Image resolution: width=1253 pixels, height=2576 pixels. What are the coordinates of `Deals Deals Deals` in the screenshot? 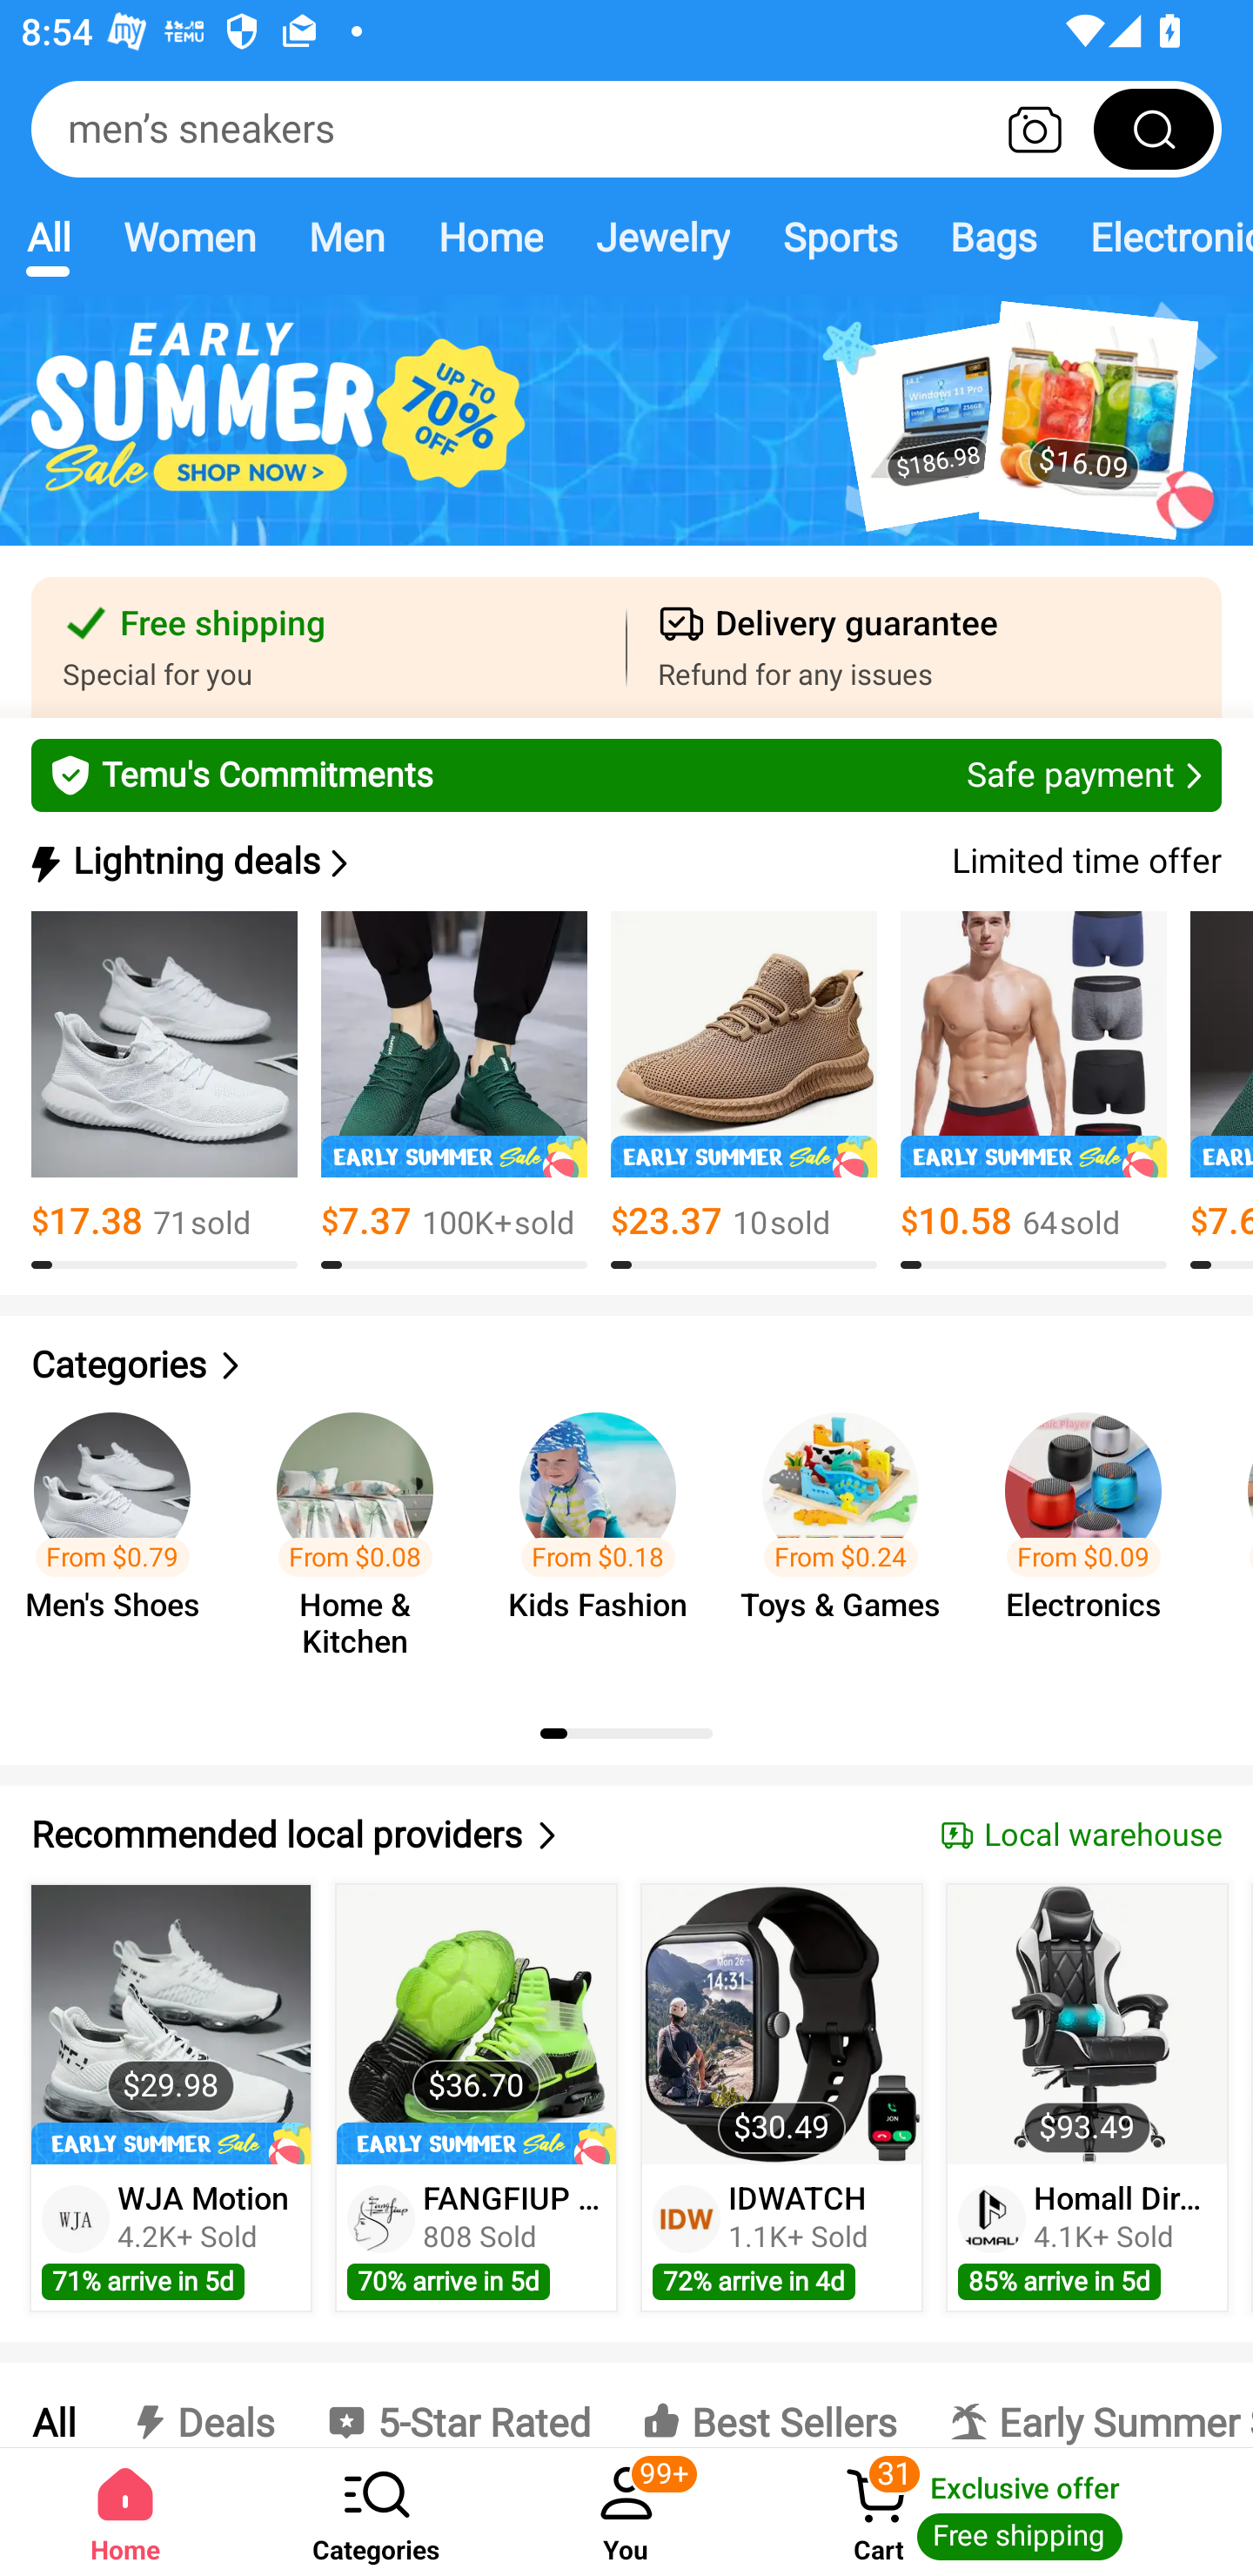 It's located at (200, 2405).